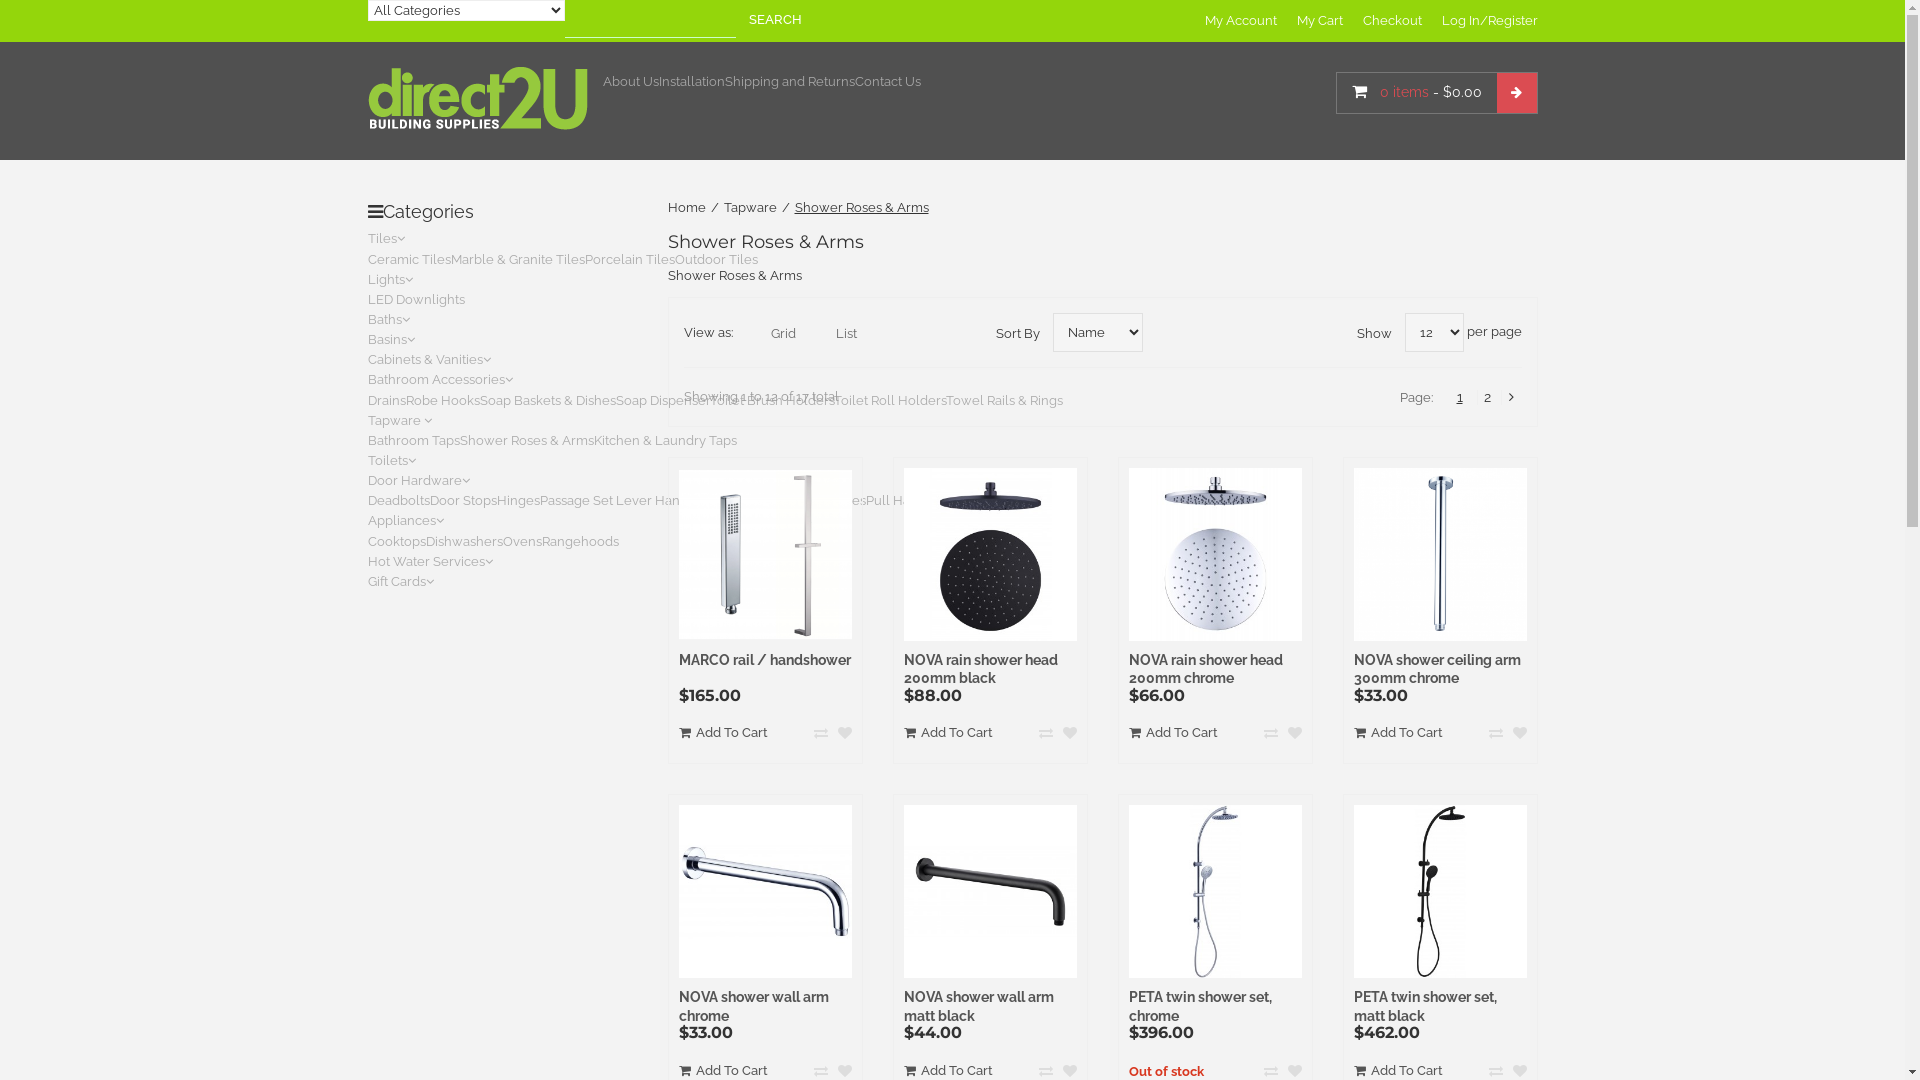 This screenshot has width=1920, height=1080. What do you see at coordinates (443, 400) in the screenshot?
I see `Robe Hooks` at bounding box center [443, 400].